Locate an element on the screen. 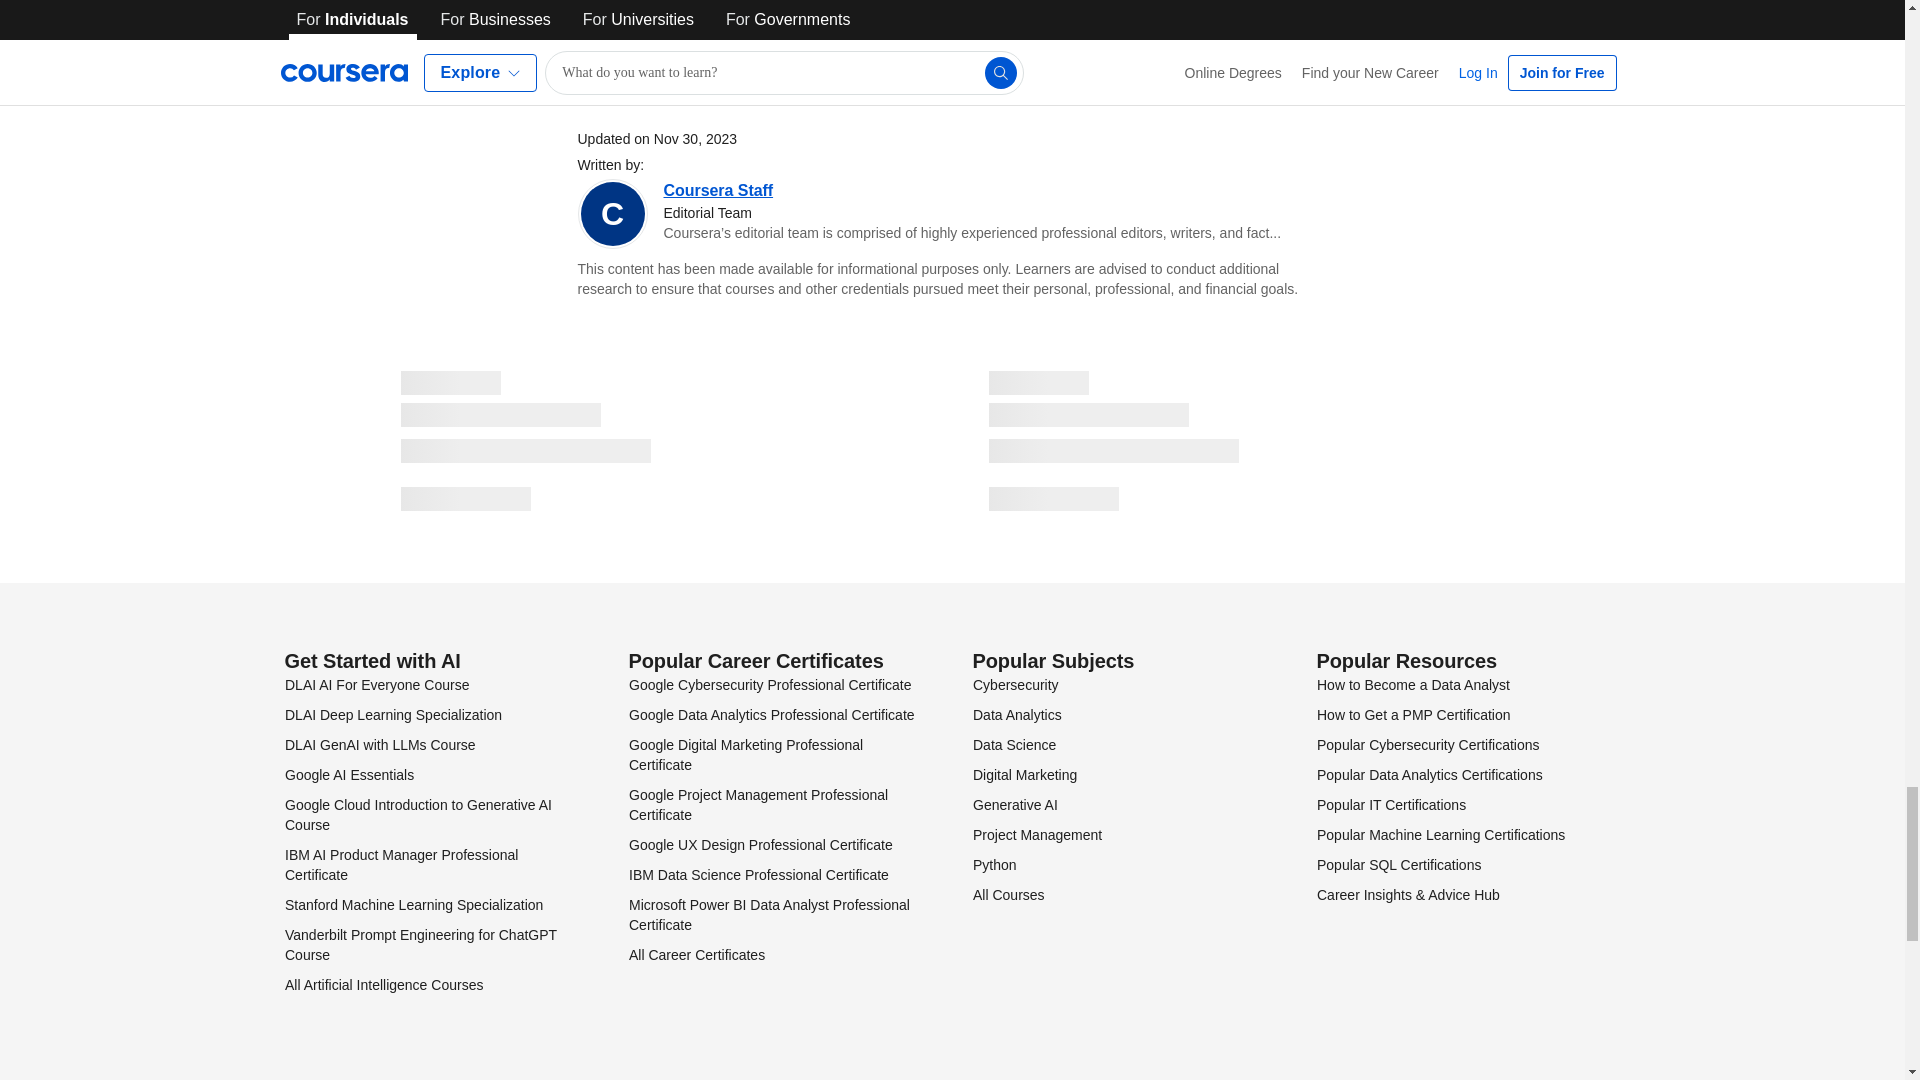 The width and height of the screenshot is (1920, 1080). DLAI AI For Everyone Course is located at coordinates (376, 685).